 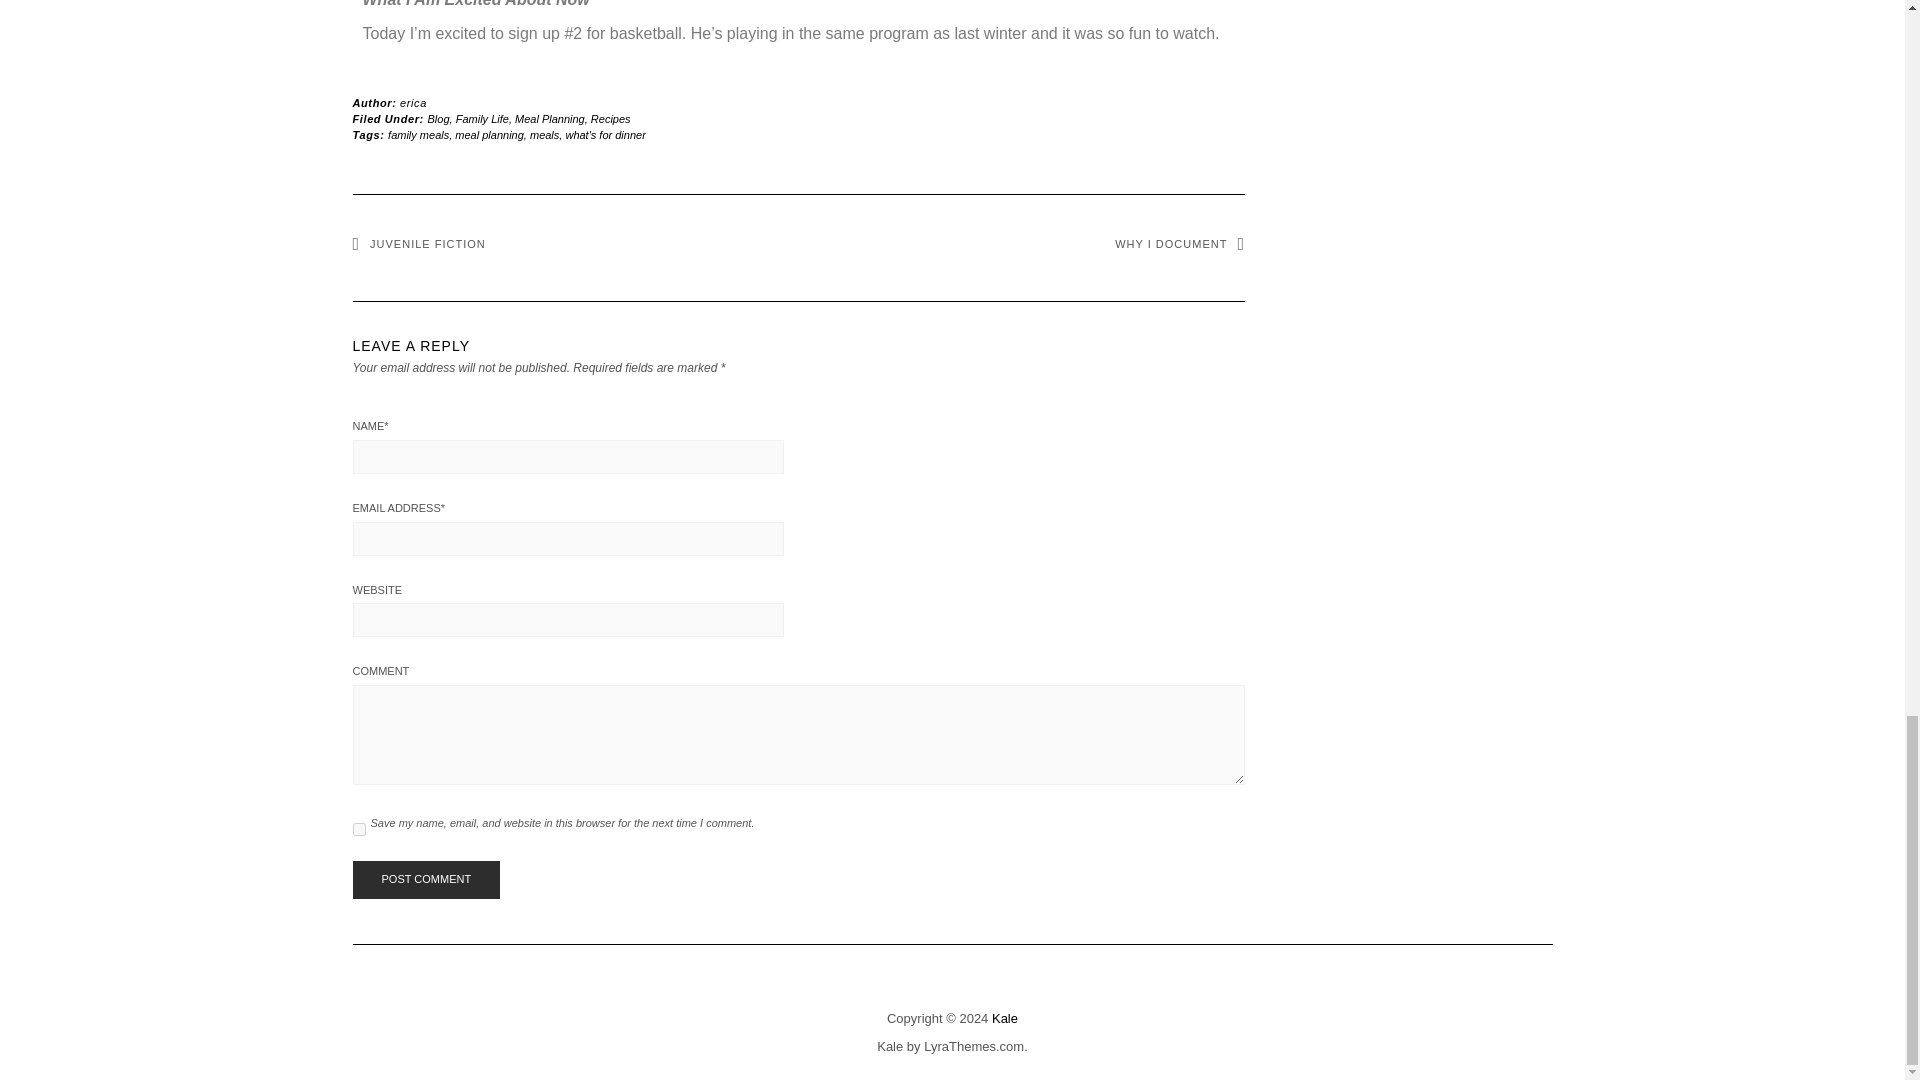 I want to click on yes, so click(x=358, y=828).